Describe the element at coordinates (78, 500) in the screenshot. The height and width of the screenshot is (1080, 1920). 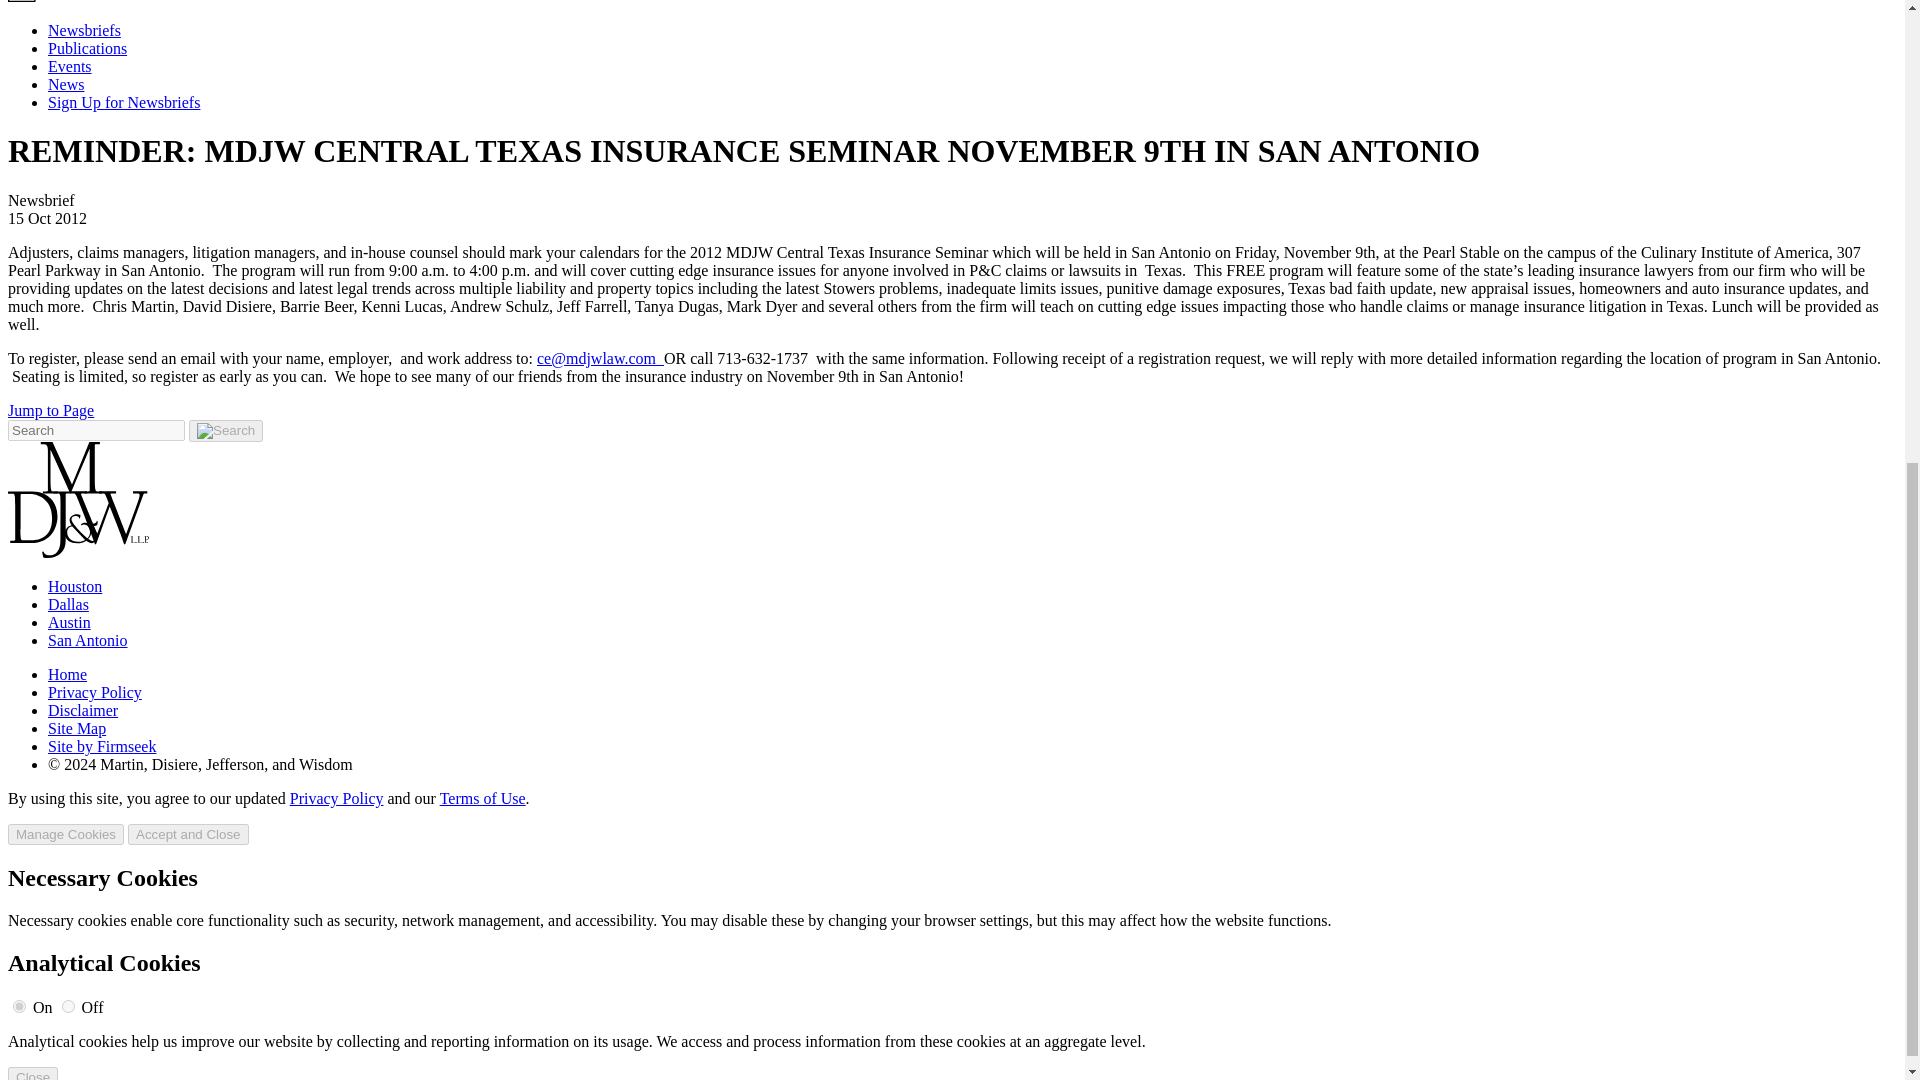
I see `Logo condensed` at that location.